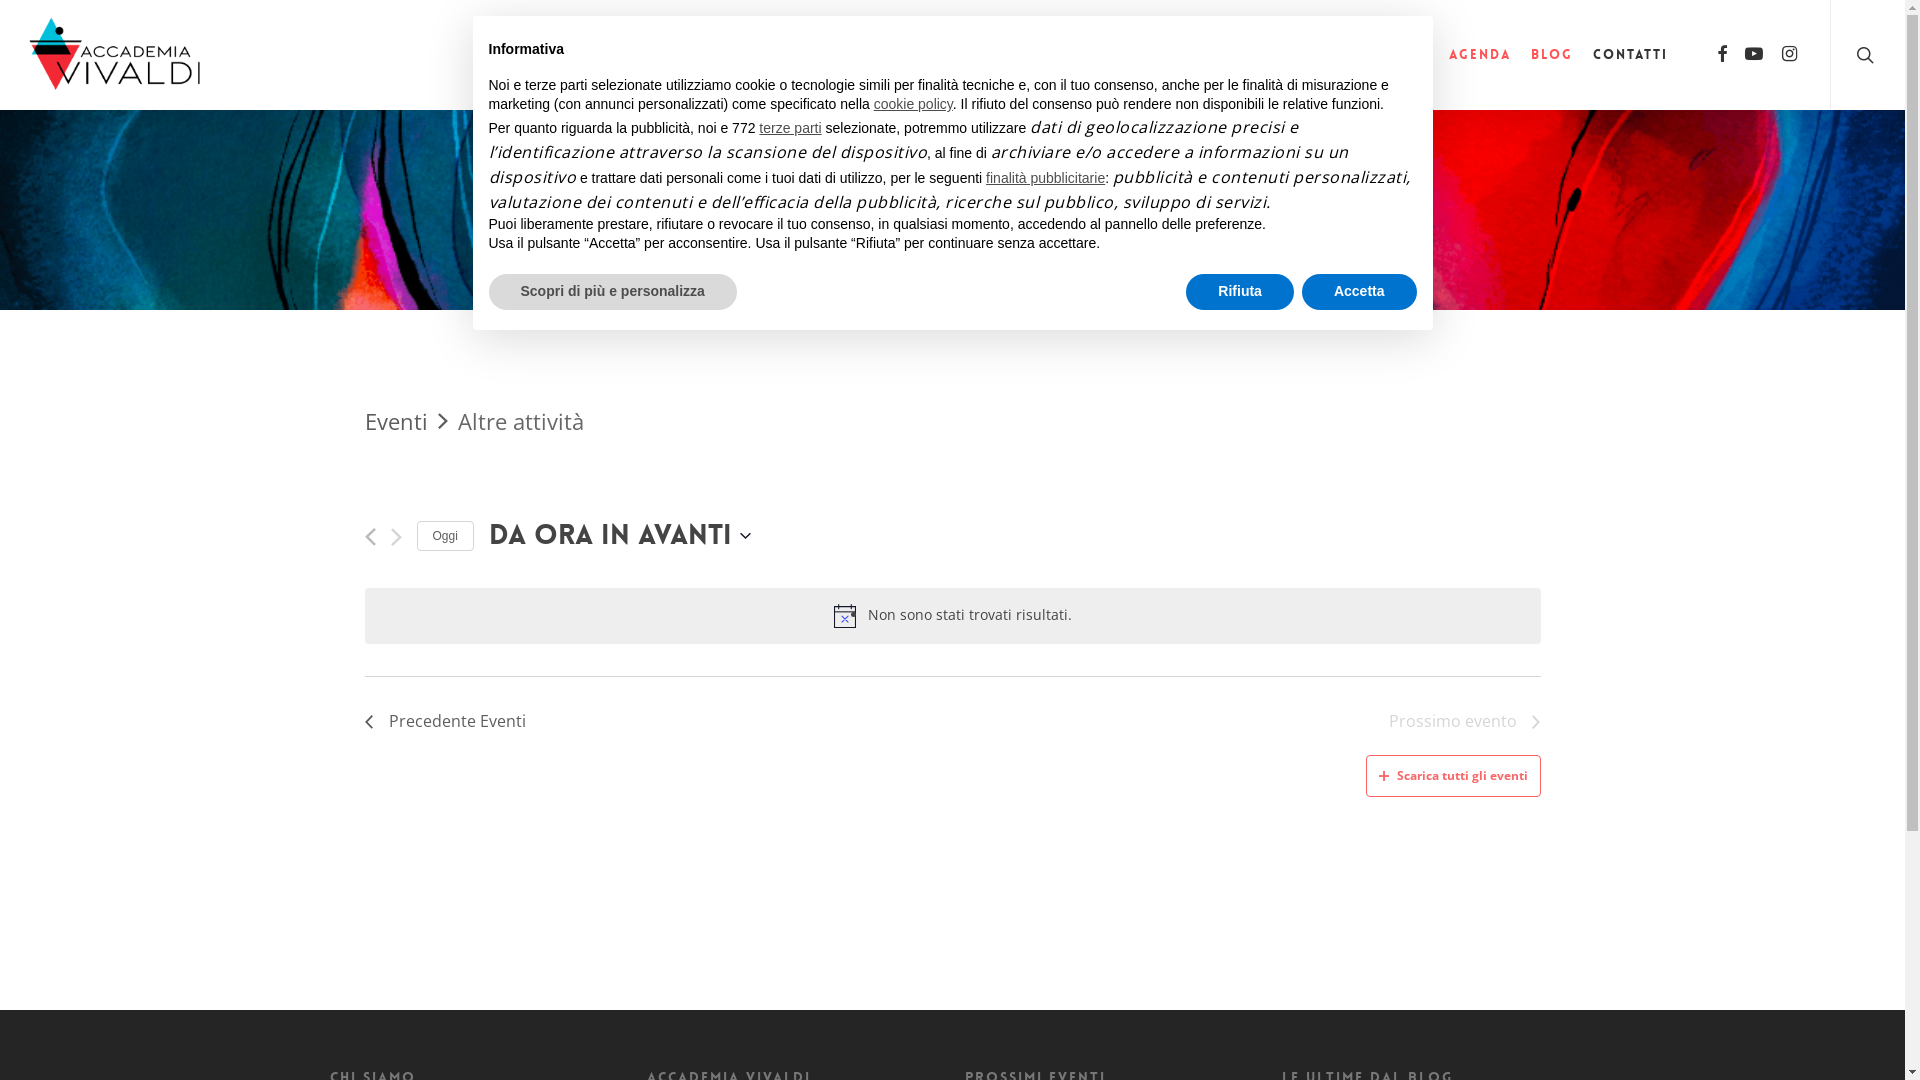 The height and width of the screenshot is (1080, 1920). What do you see at coordinates (1464, 722) in the screenshot?
I see `Prossimo evento` at bounding box center [1464, 722].